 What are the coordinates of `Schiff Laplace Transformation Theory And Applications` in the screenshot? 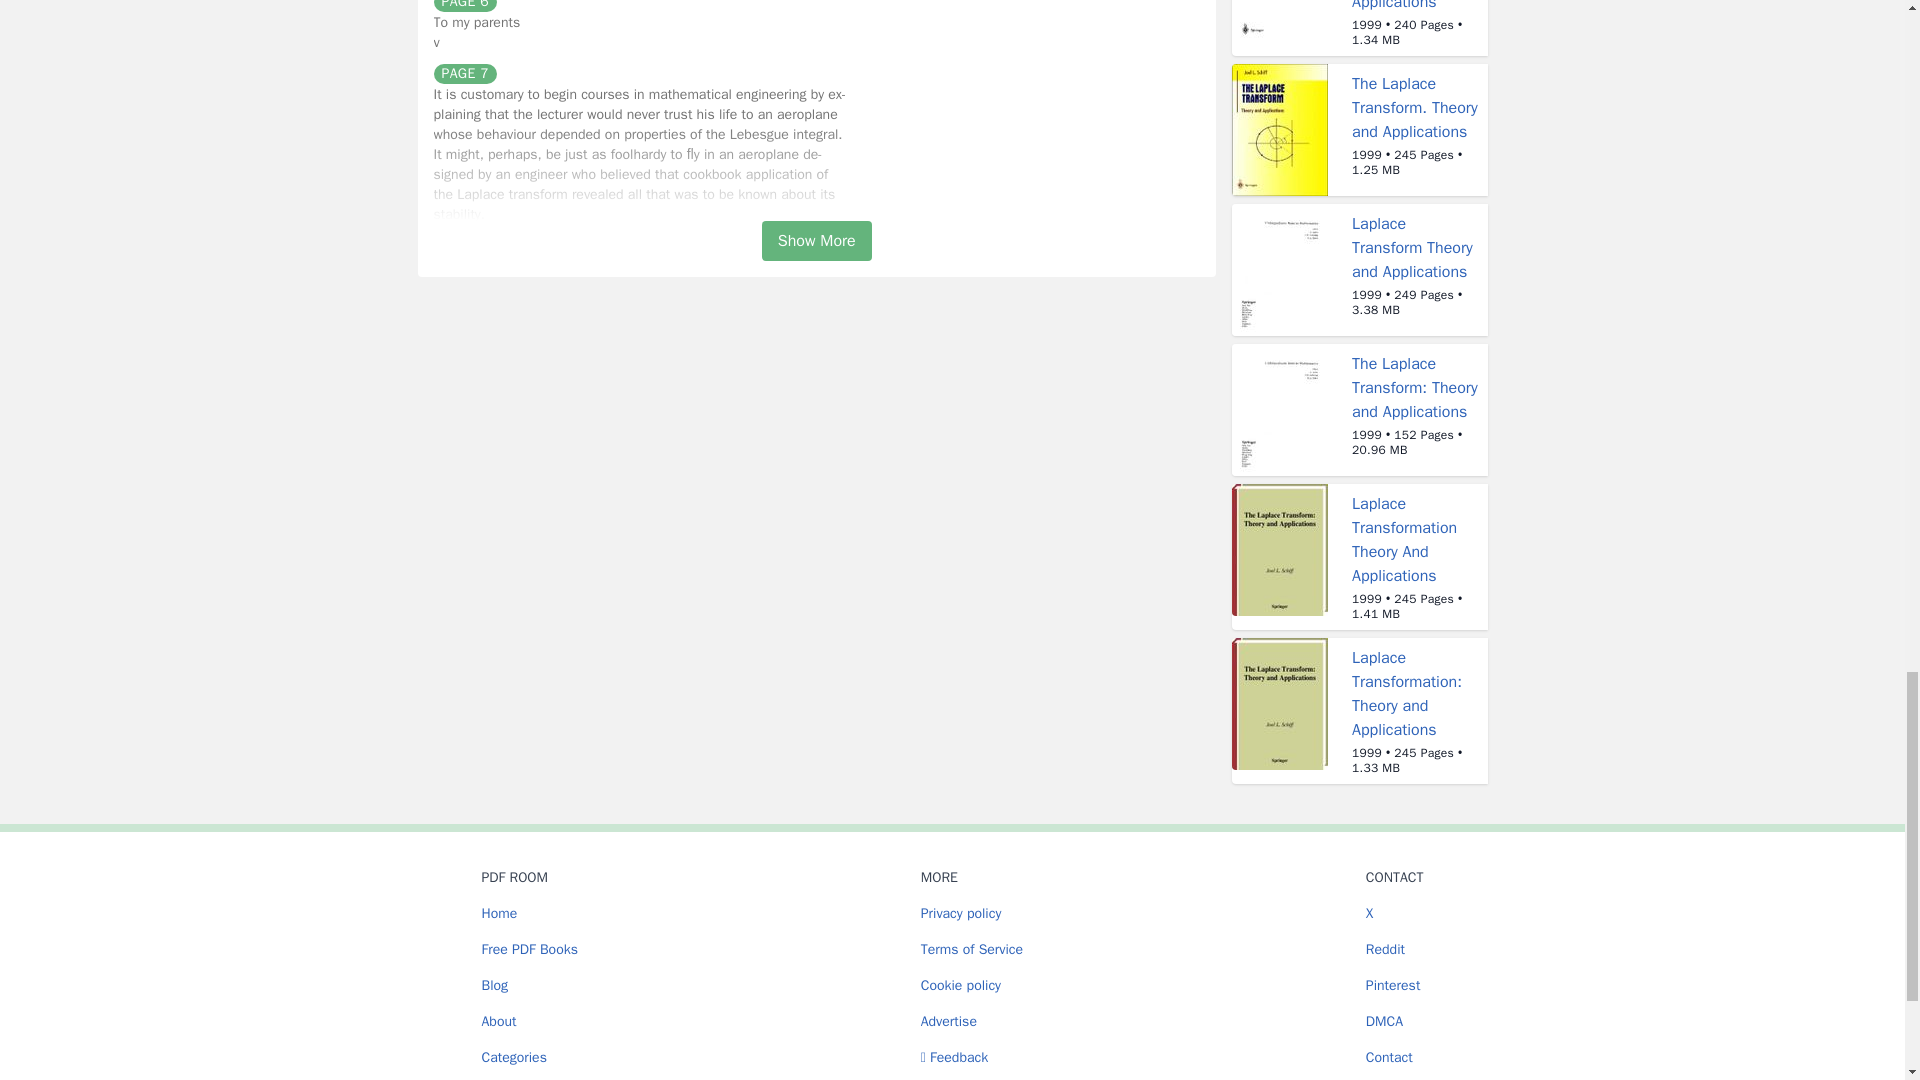 It's located at (1404, 6).